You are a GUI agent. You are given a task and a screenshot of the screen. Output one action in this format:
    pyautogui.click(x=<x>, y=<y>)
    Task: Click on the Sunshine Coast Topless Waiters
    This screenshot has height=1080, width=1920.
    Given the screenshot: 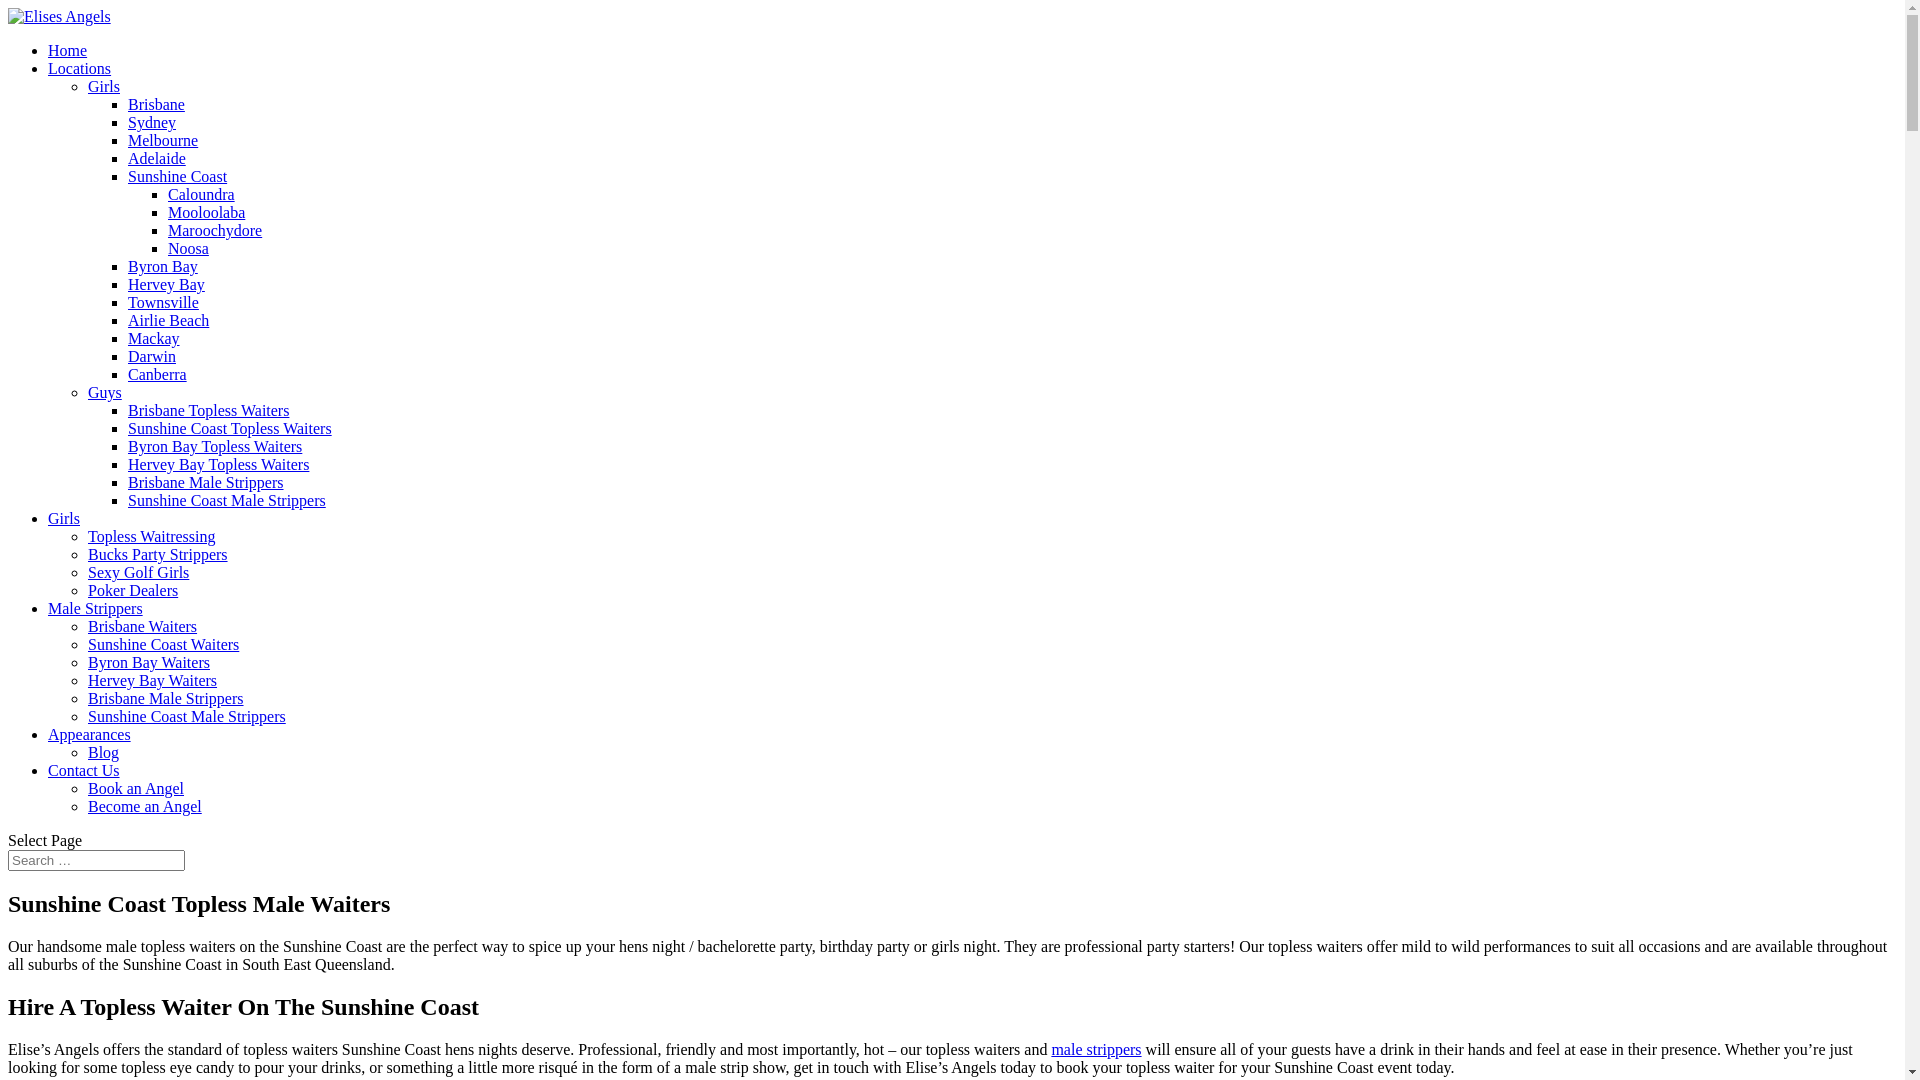 What is the action you would take?
    pyautogui.click(x=230, y=428)
    